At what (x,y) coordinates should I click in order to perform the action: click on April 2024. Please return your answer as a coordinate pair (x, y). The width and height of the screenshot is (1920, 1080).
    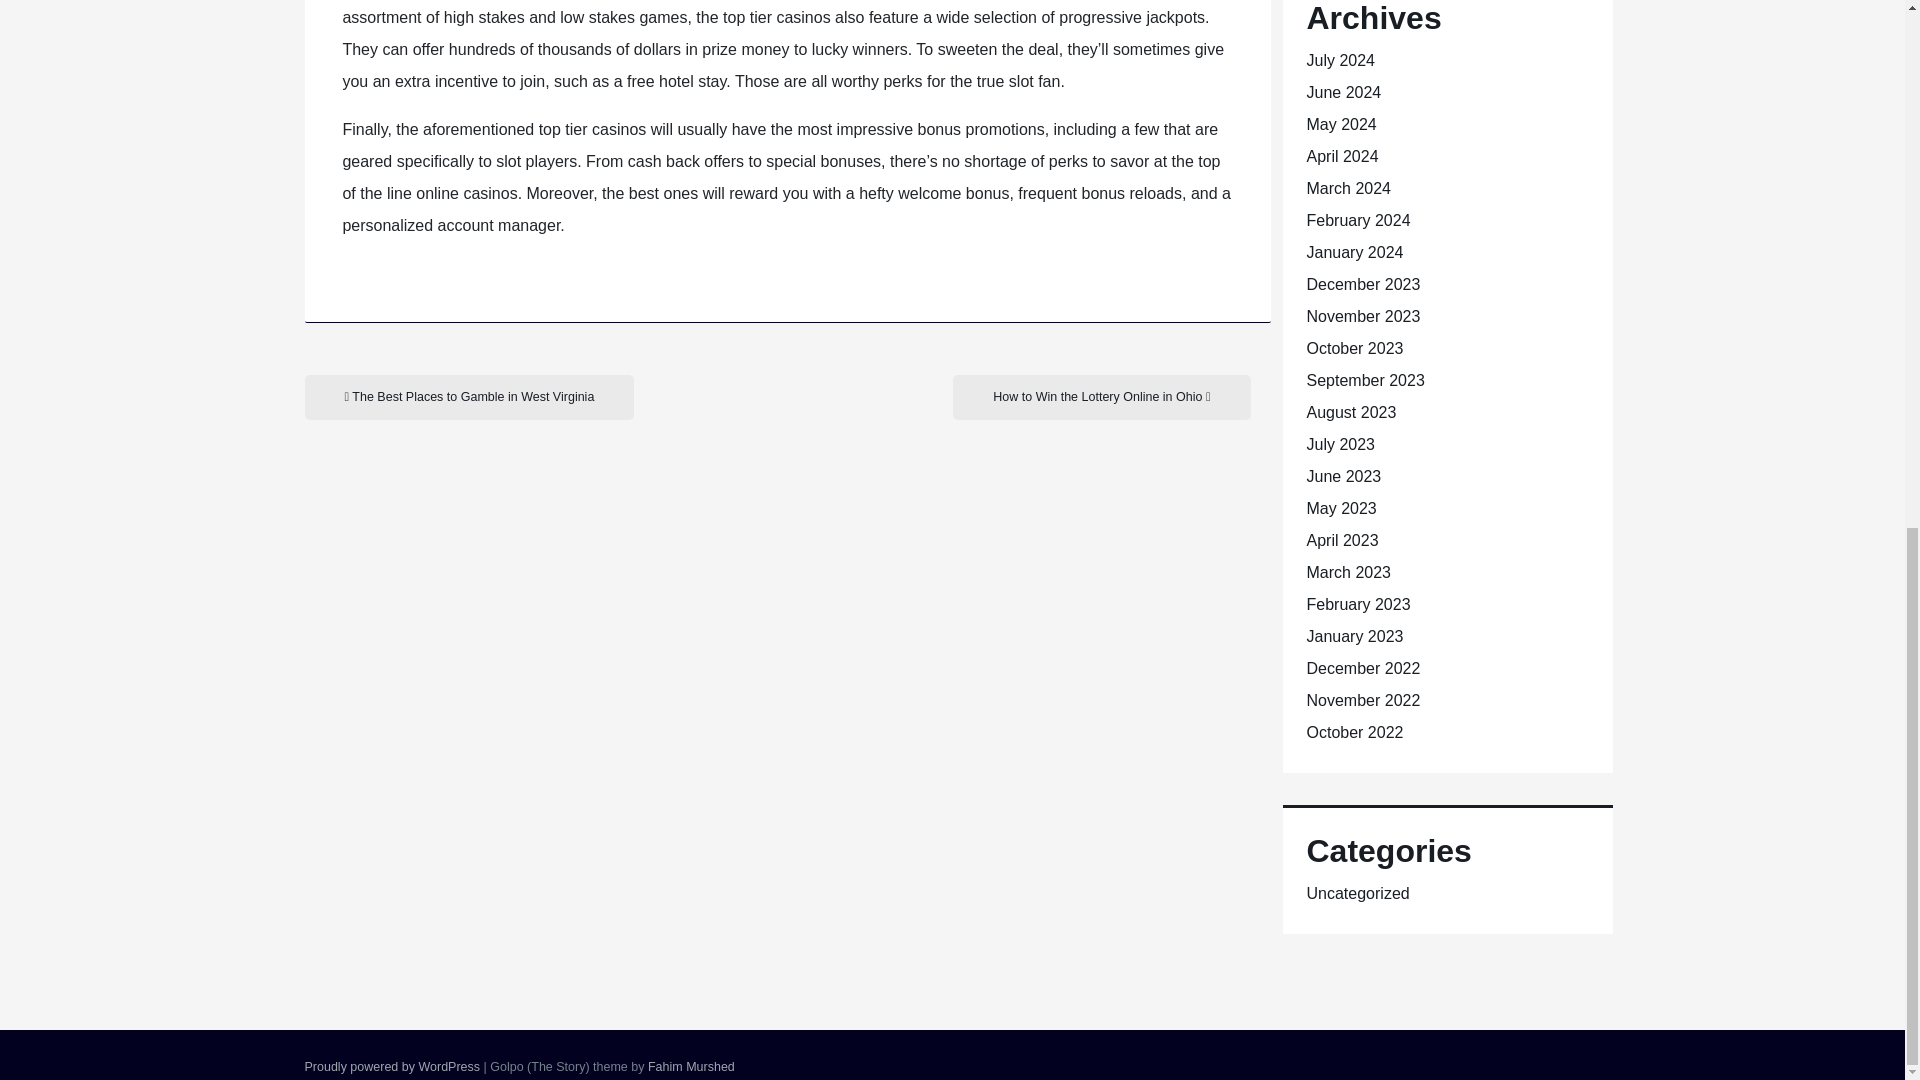
    Looking at the image, I should click on (1342, 156).